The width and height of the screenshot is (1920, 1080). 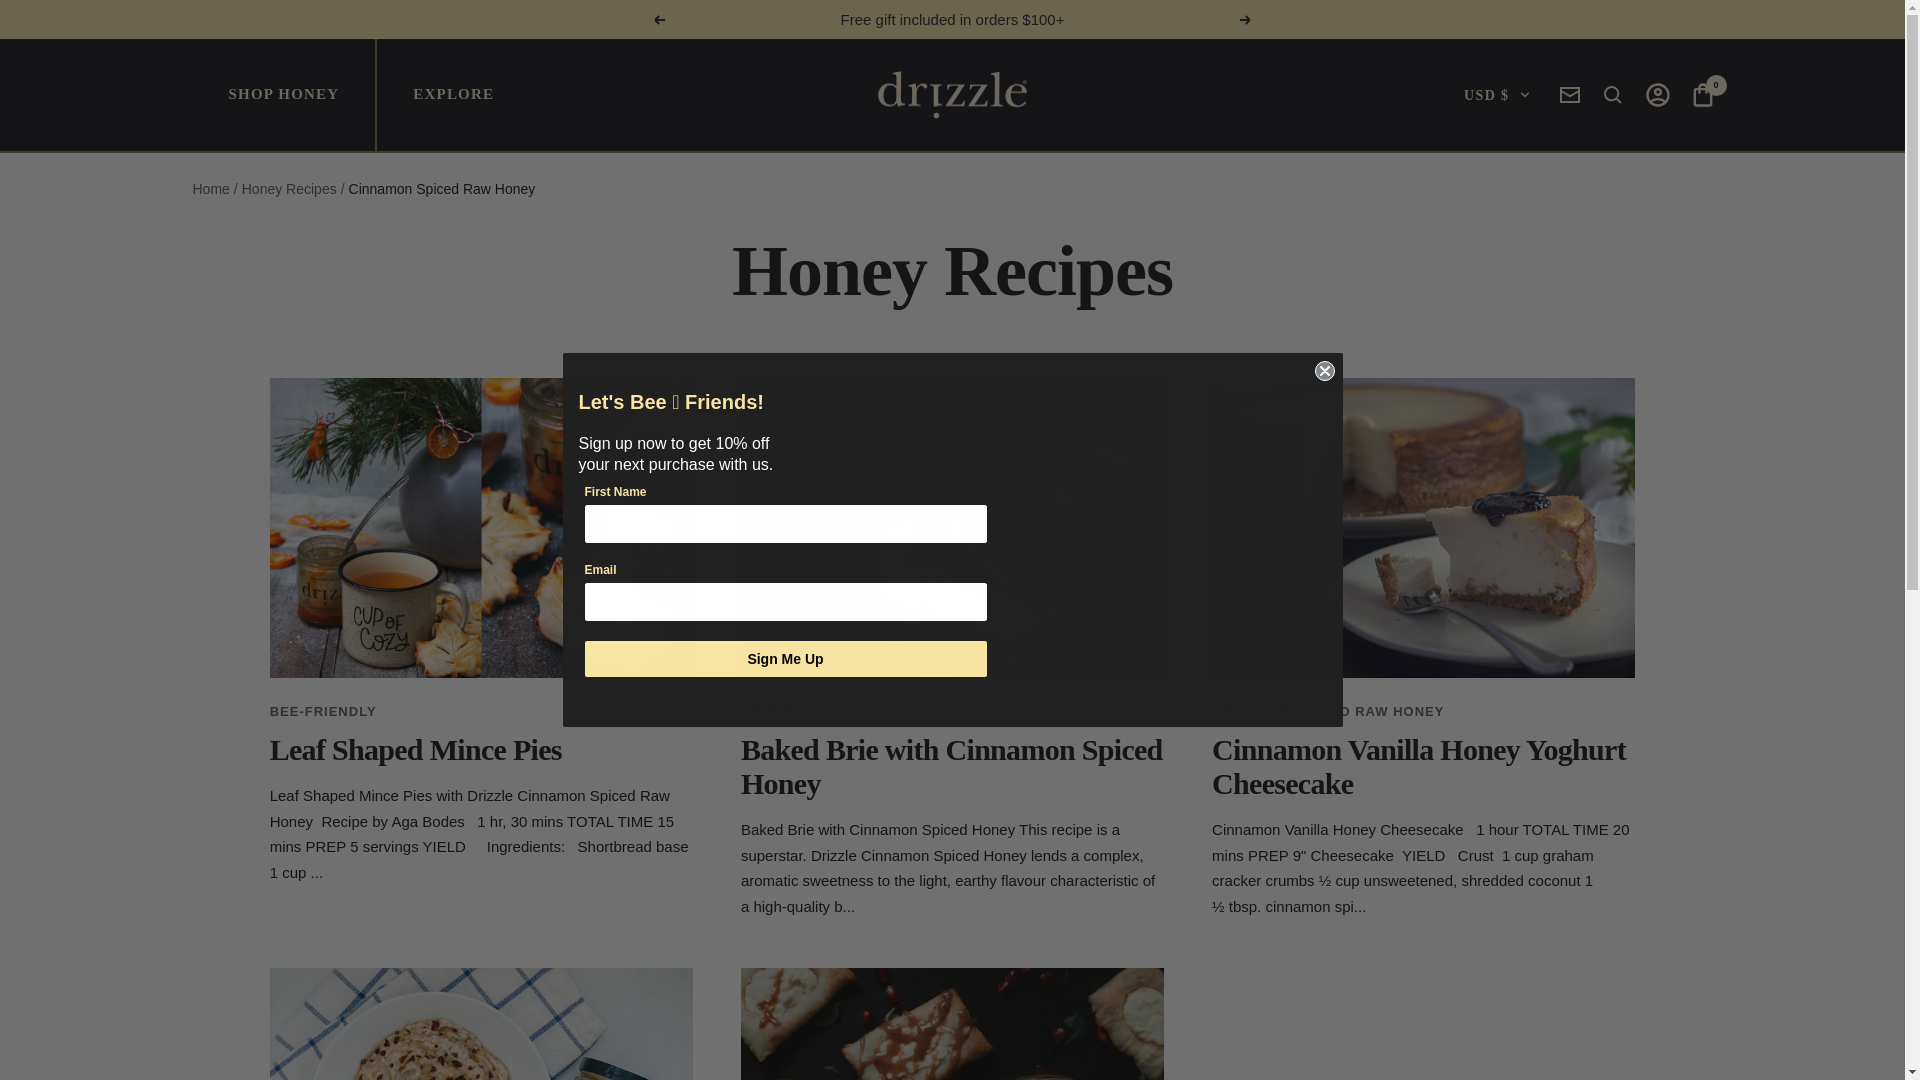 What do you see at coordinates (1246, 18) in the screenshot?
I see `Next` at bounding box center [1246, 18].